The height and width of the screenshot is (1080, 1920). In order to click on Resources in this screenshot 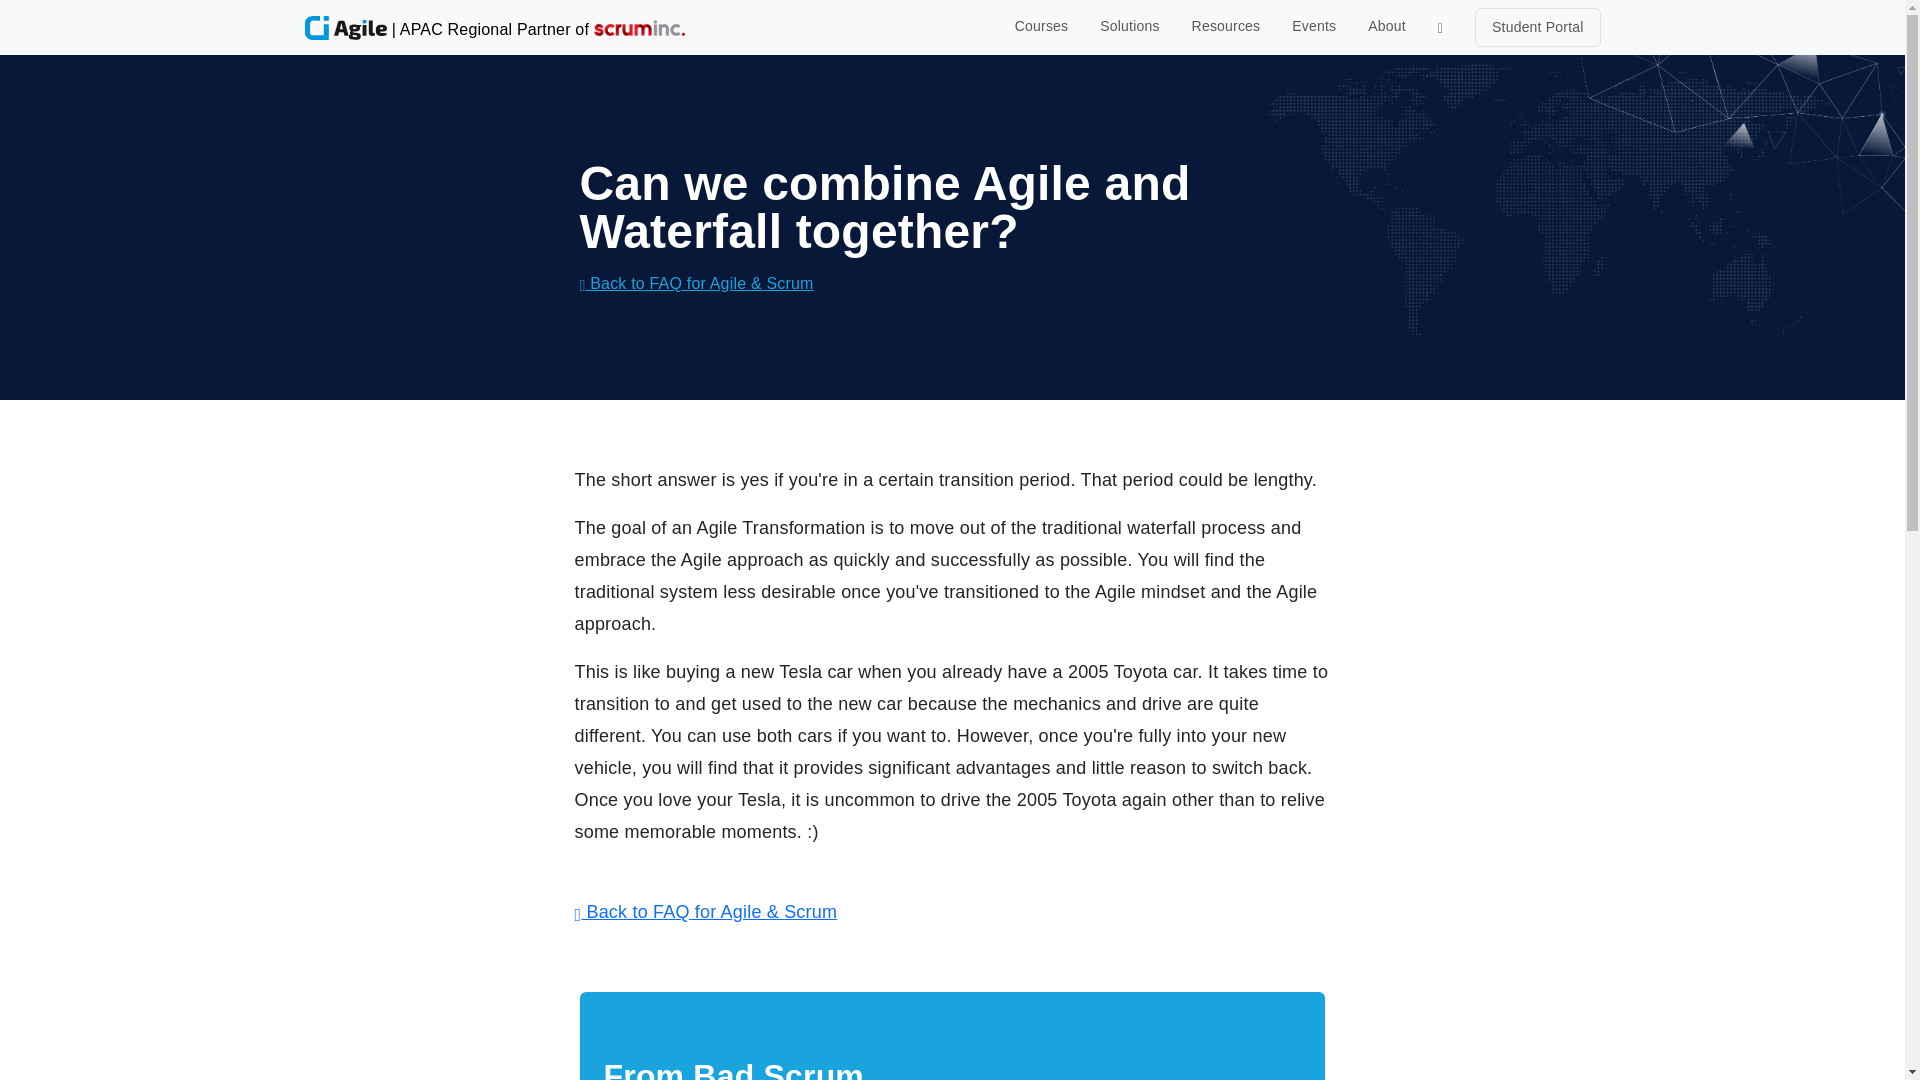, I will do `click(1226, 26)`.